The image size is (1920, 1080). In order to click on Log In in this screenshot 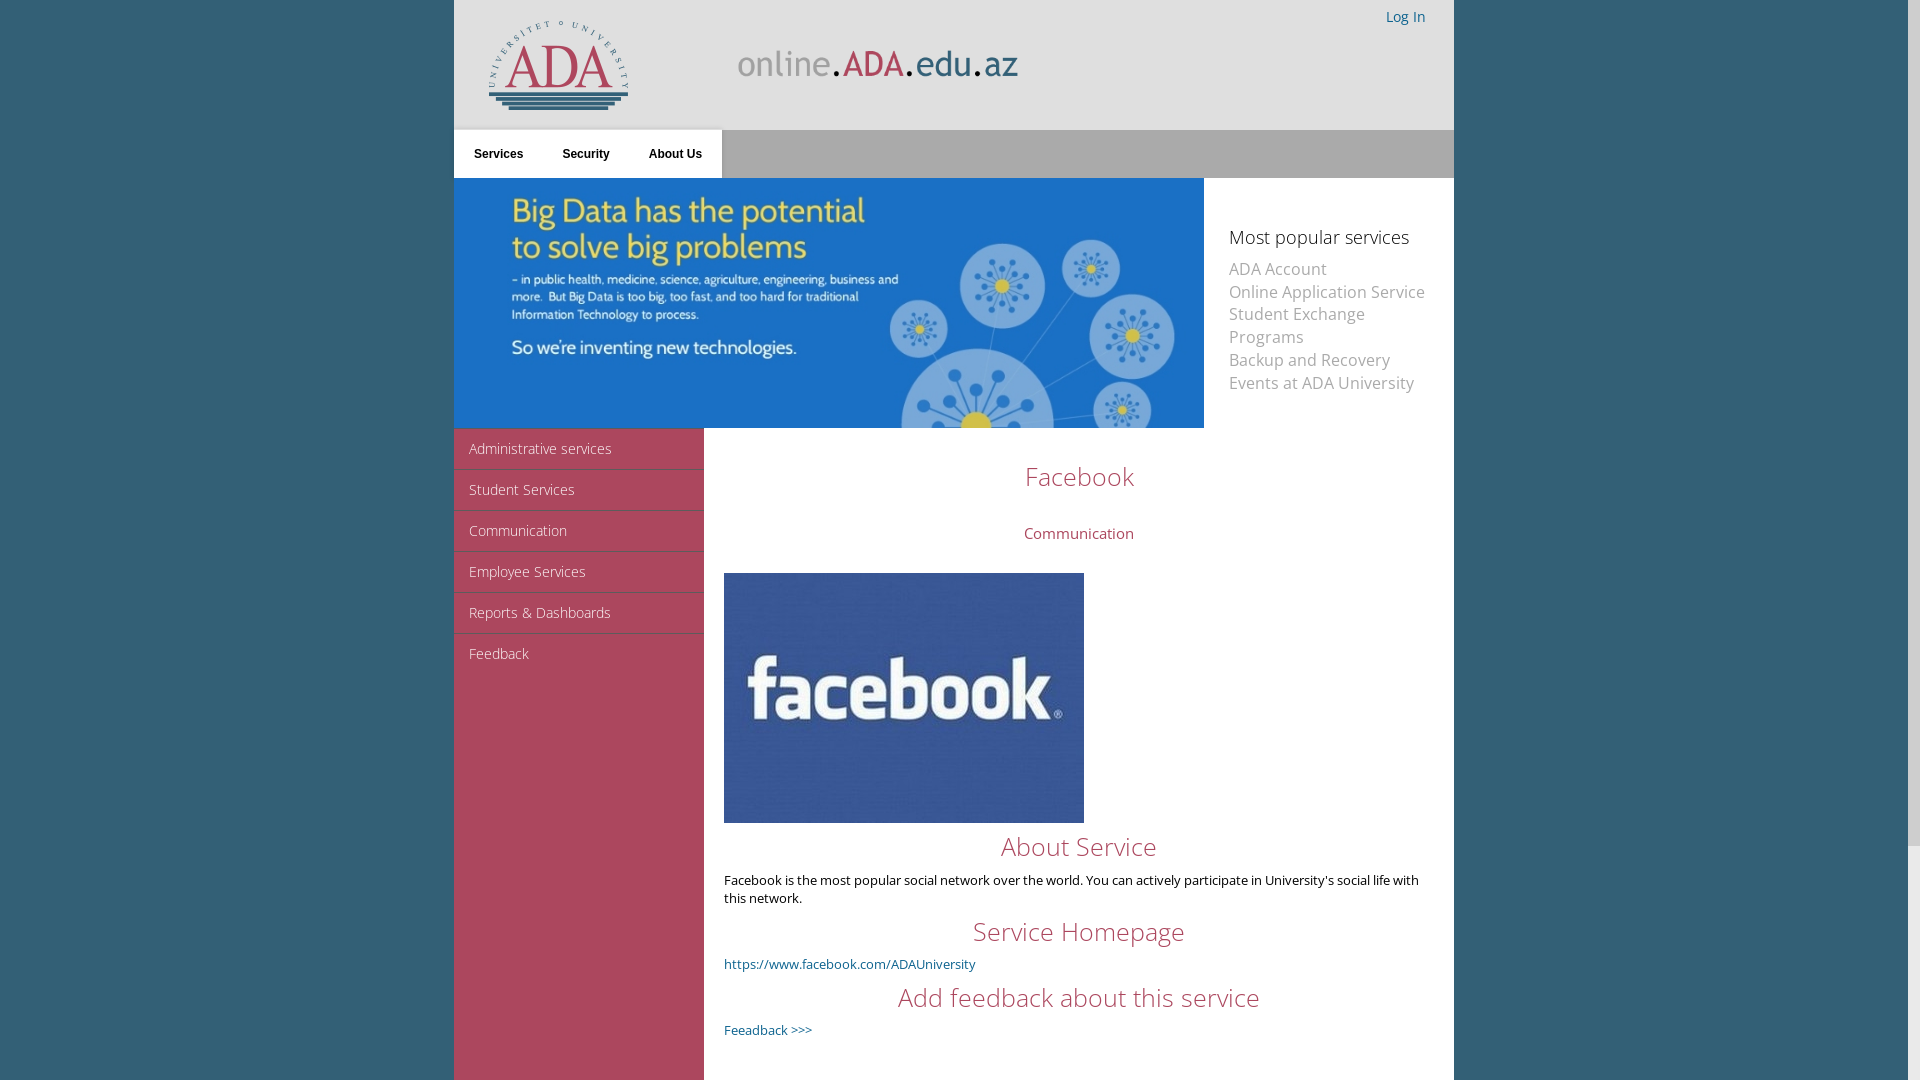, I will do `click(1406, 17)`.